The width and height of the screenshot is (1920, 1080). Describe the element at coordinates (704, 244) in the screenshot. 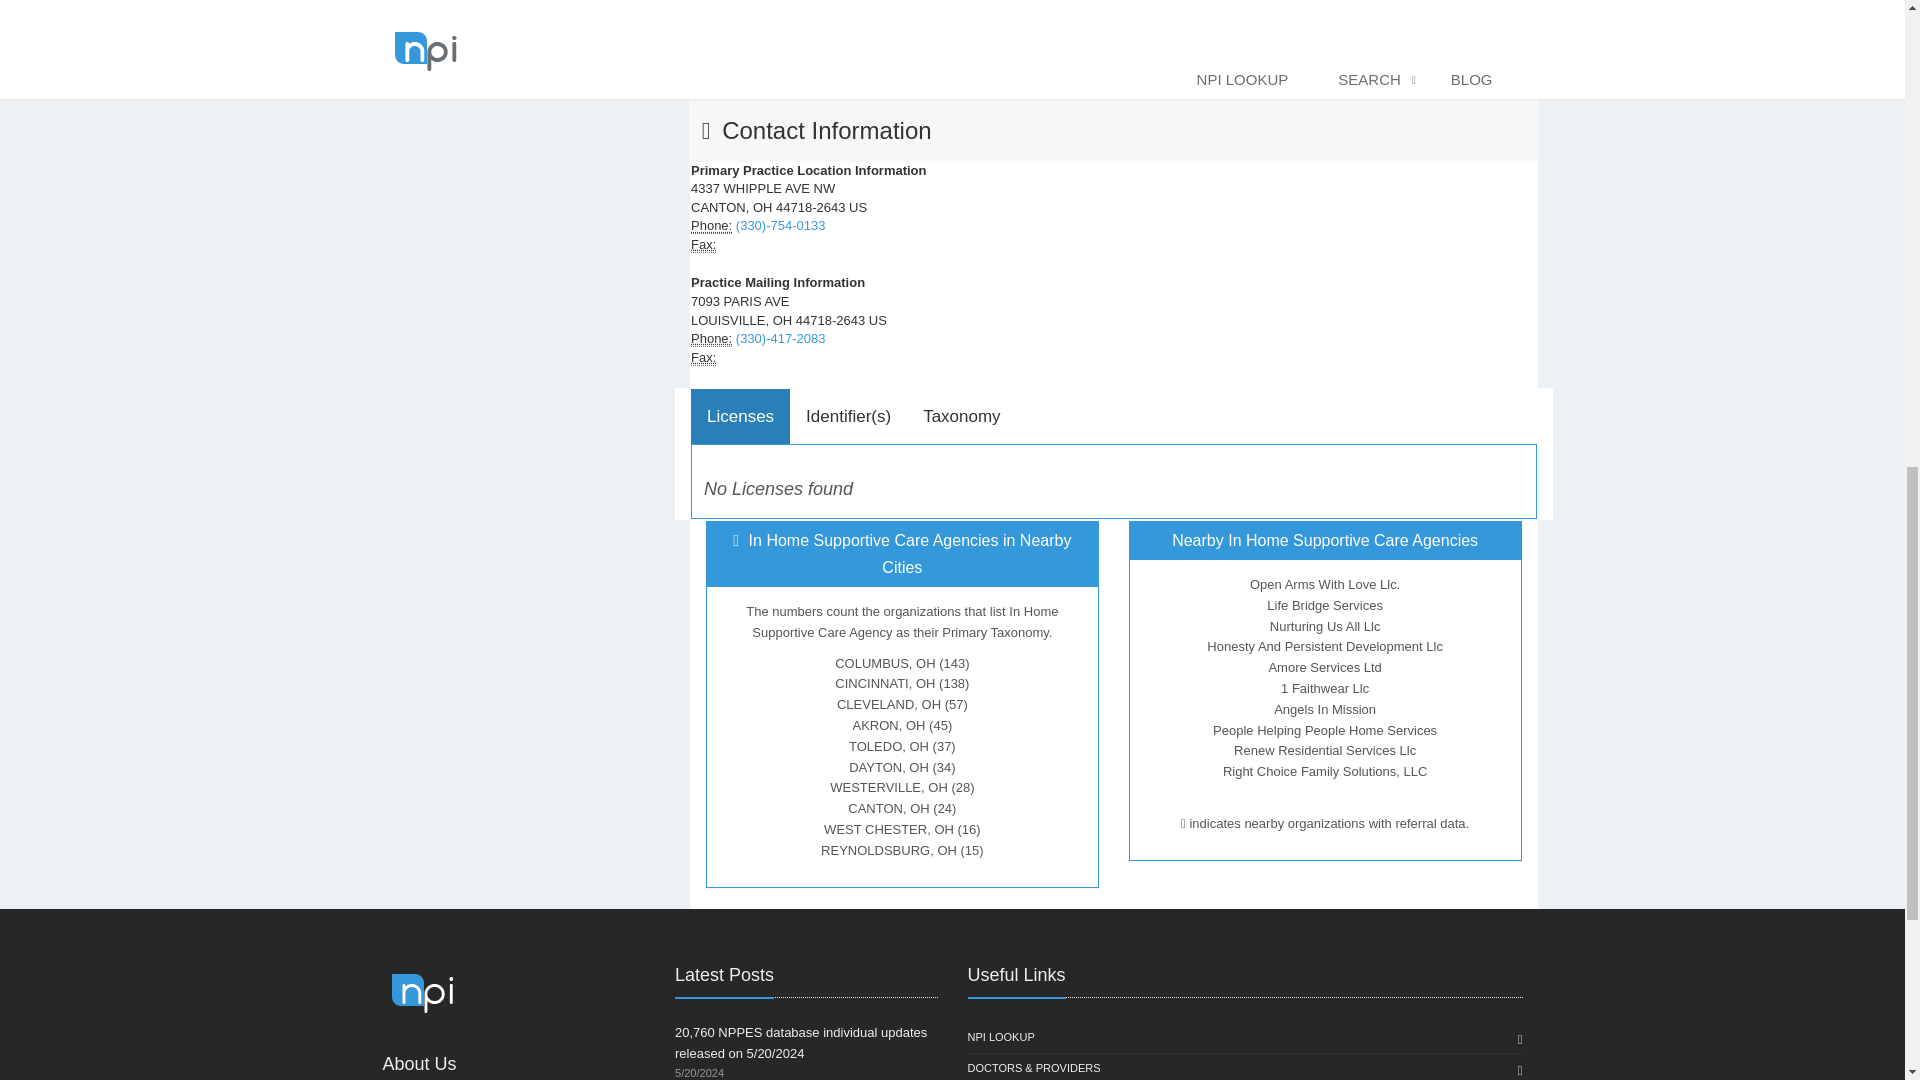

I see `Phone` at that location.